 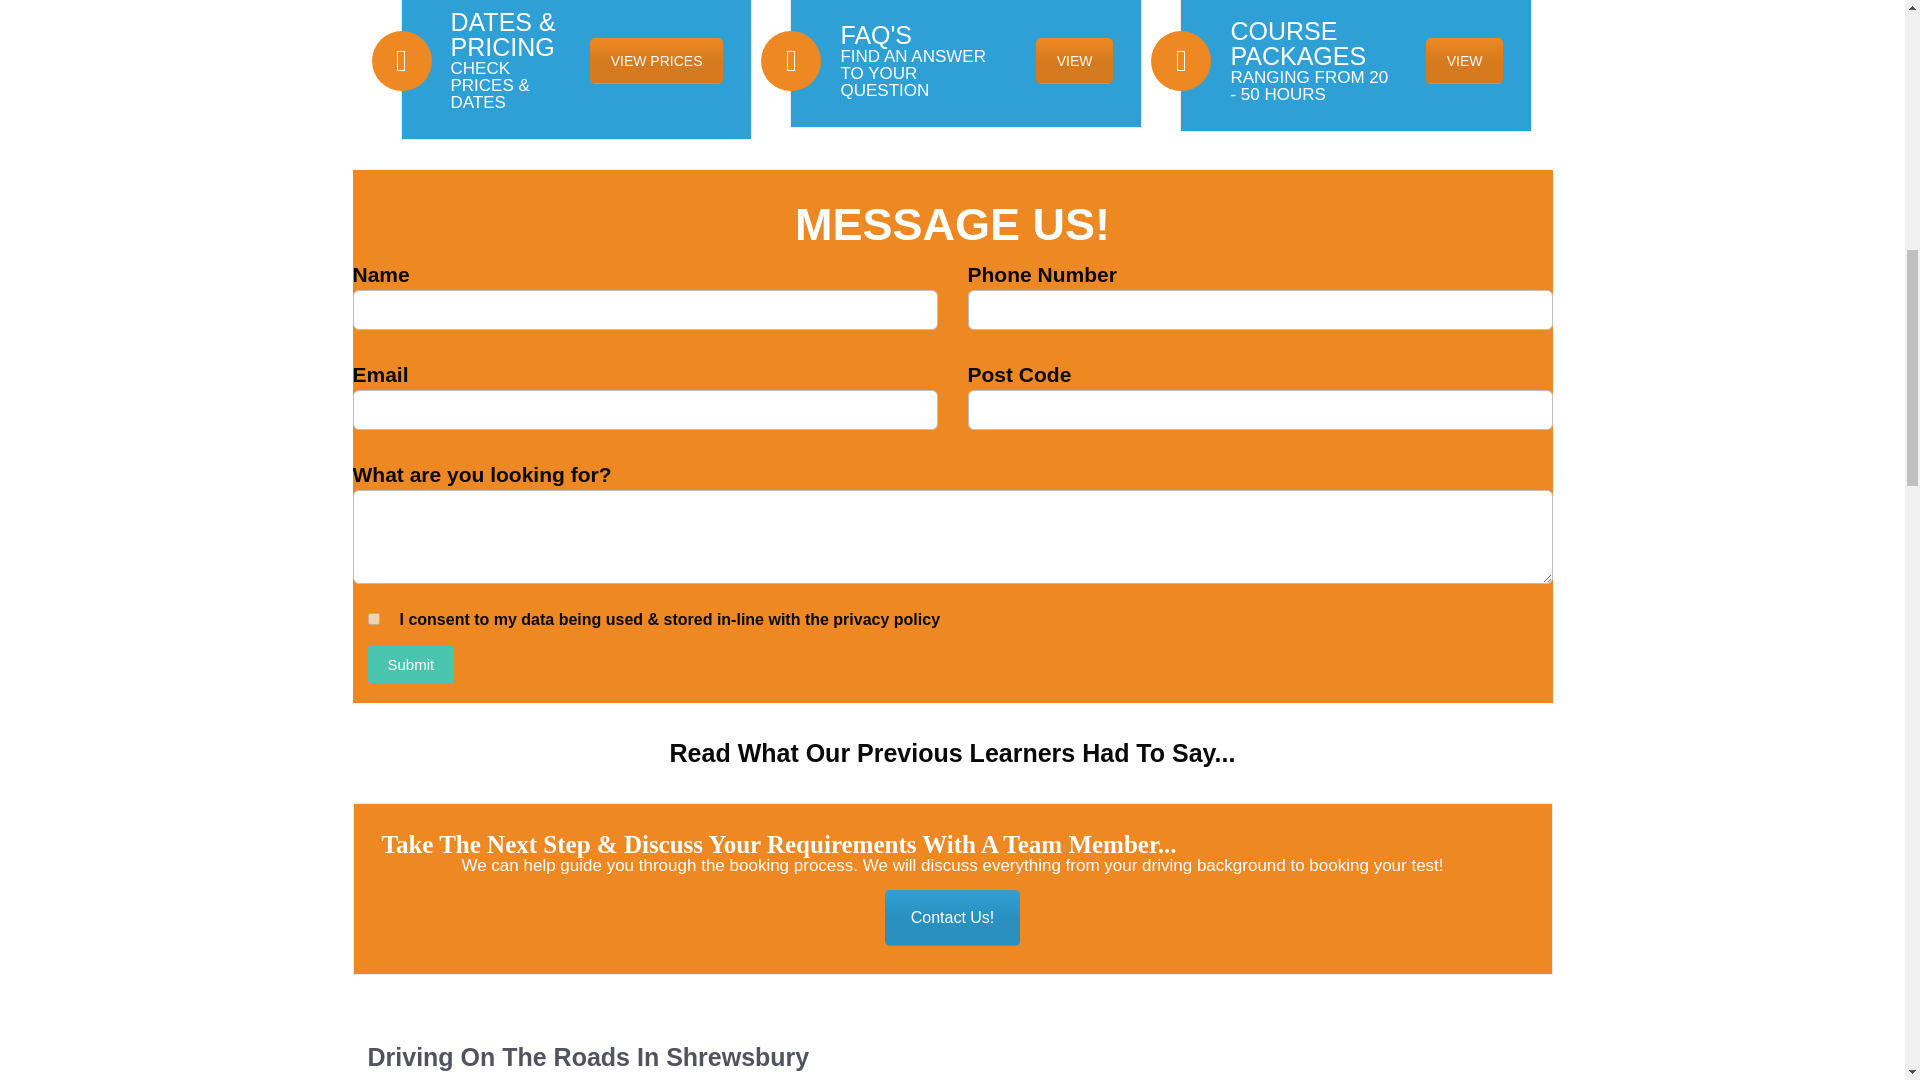 I want to click on Submit, so click(x=412, y=664).